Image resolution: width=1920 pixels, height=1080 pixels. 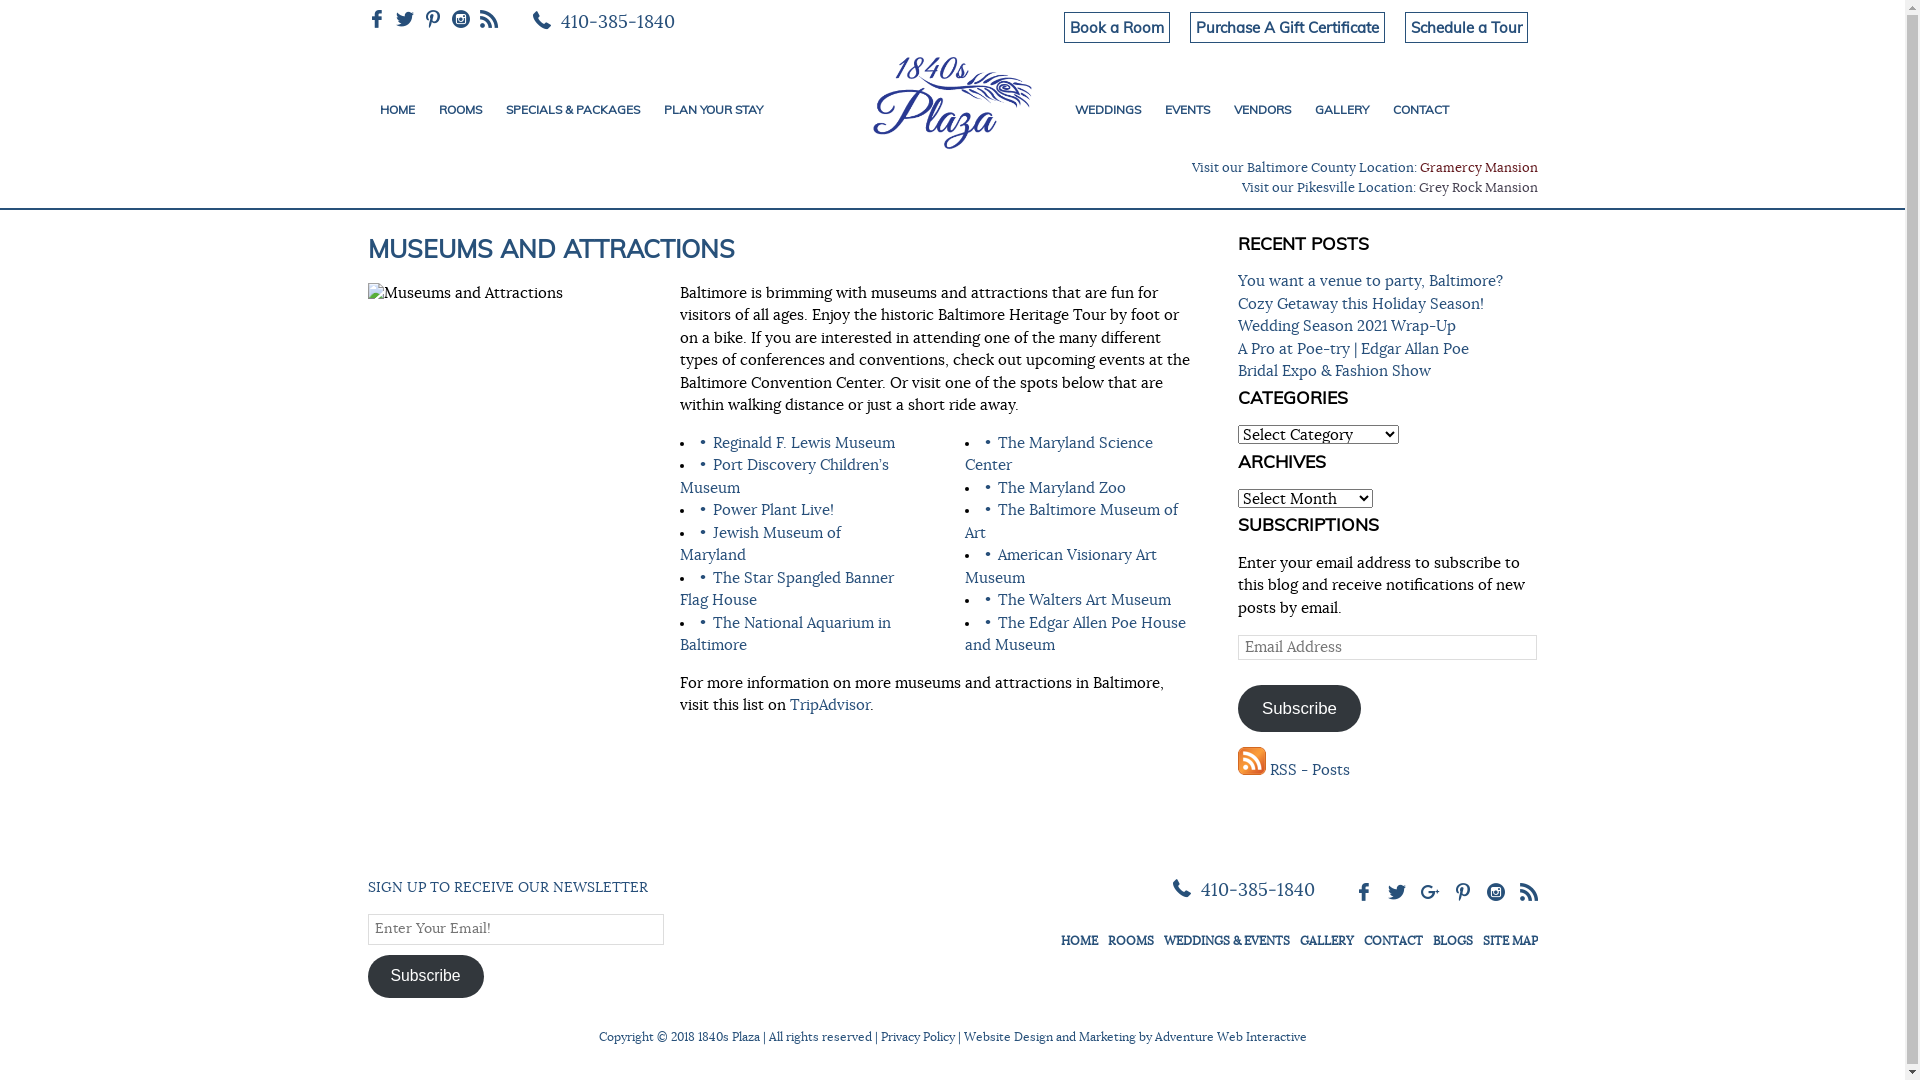 I want to click on GALLERY, so click(x=1341, y=110).